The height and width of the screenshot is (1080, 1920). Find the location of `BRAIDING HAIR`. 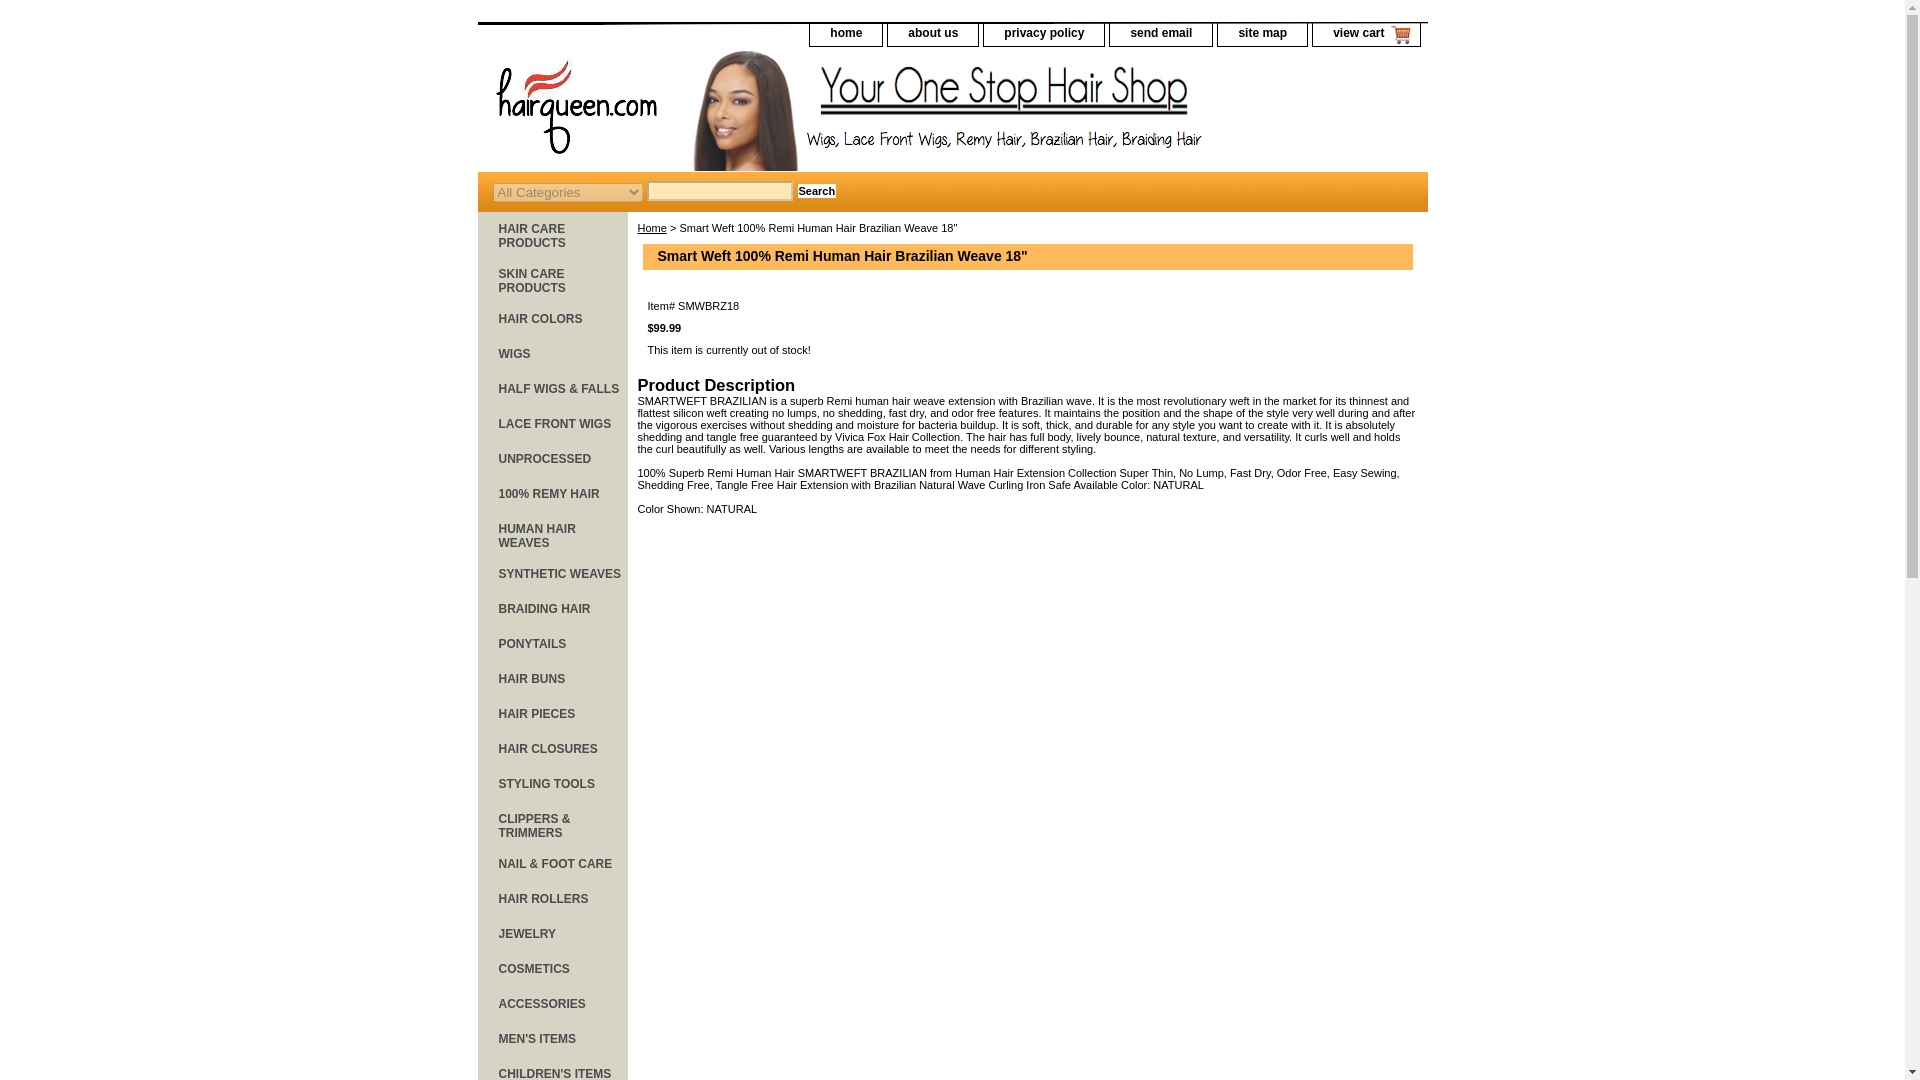

BRAIDING HAIR is located at coordinates (552, 609).